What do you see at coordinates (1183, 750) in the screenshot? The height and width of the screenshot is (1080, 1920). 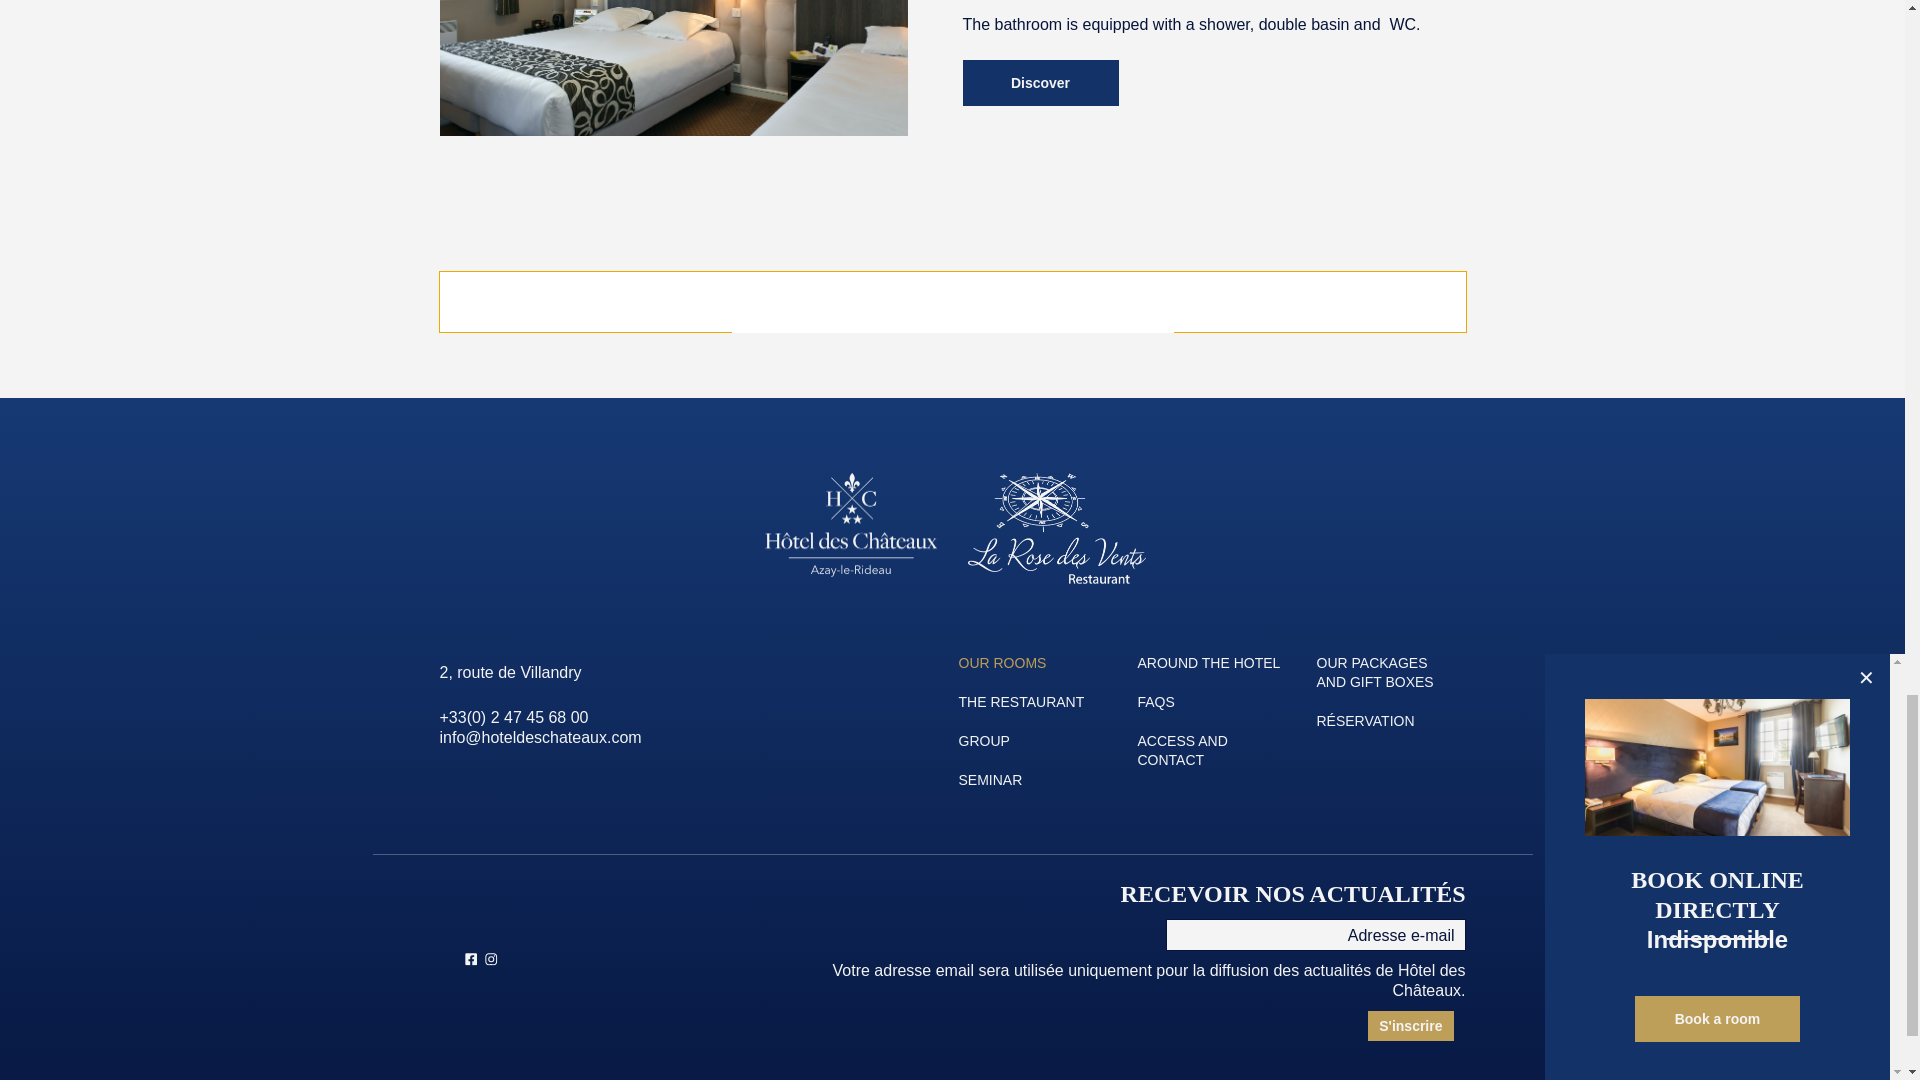 I see `ACCESS AND CONTACT` at bounding box center [1183, 750].